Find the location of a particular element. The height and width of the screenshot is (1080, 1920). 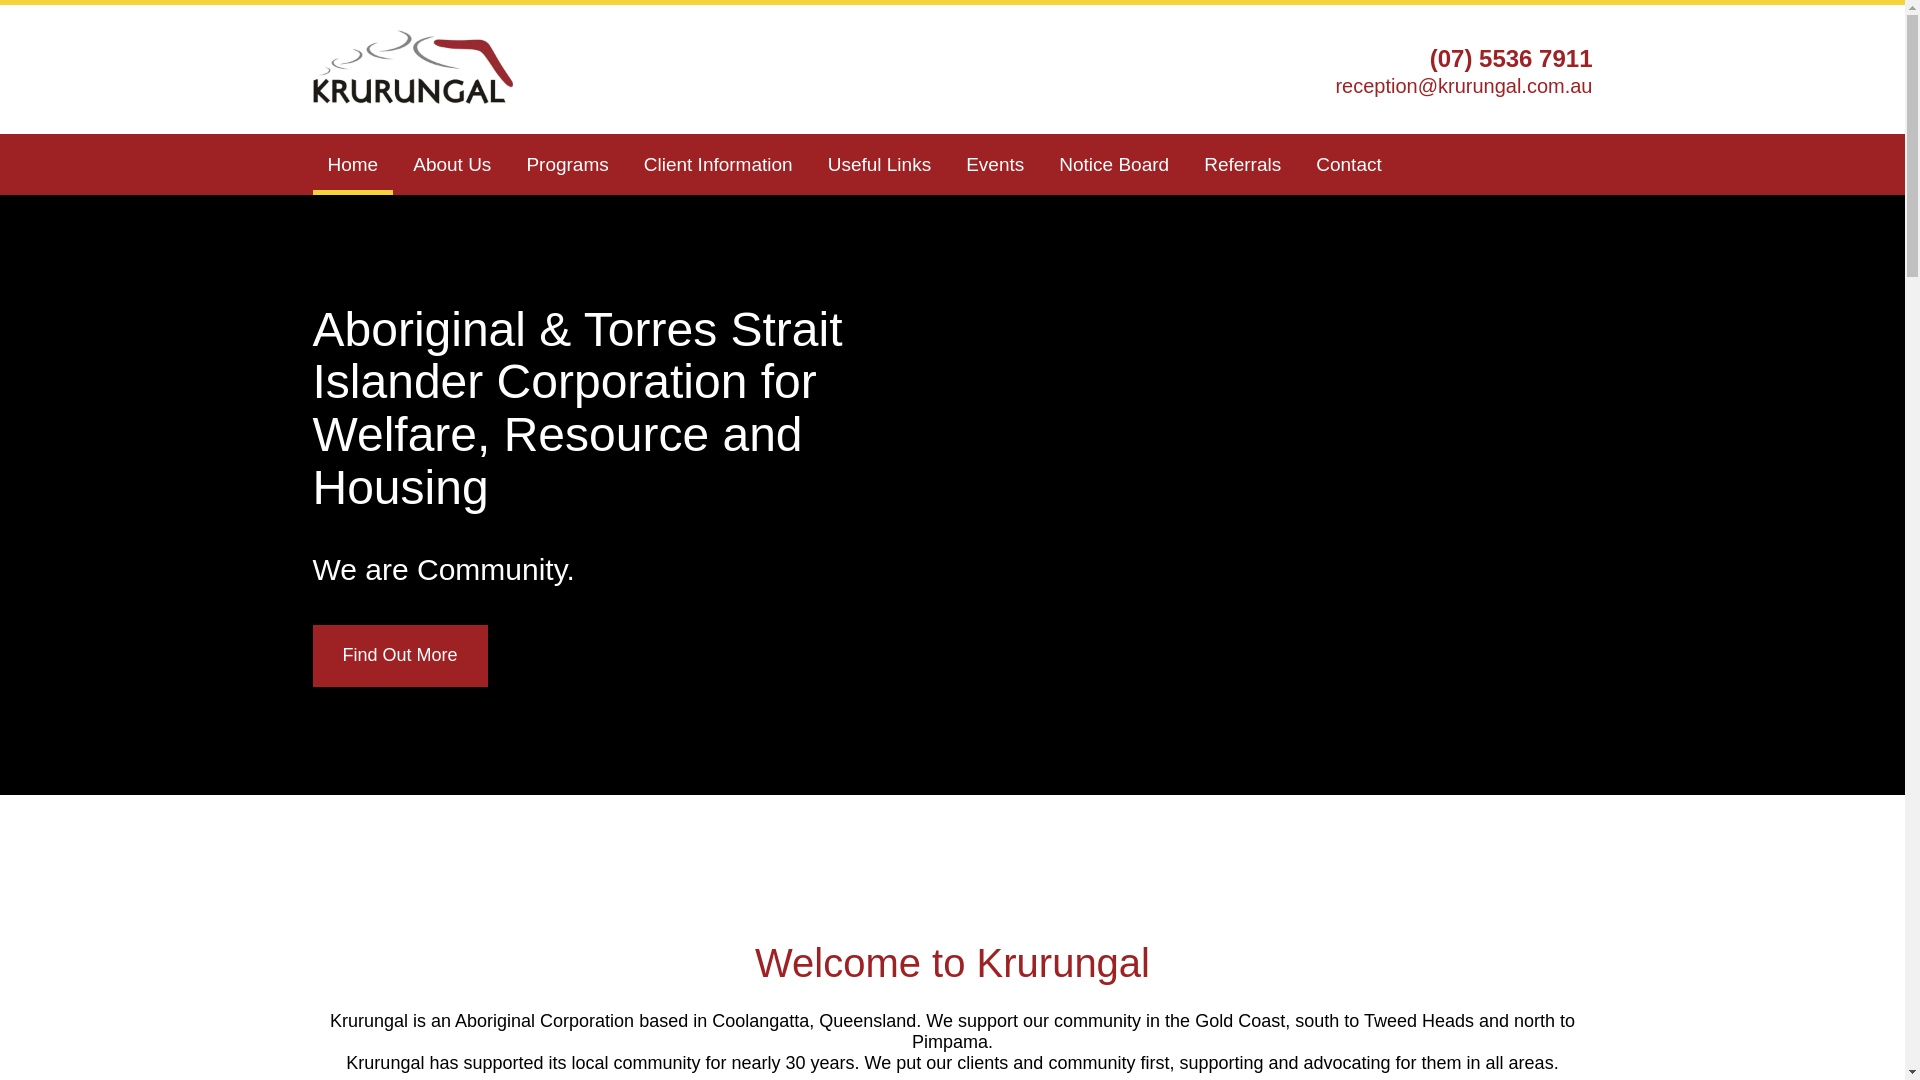

Find Out More is located at coordinates (400, 656).